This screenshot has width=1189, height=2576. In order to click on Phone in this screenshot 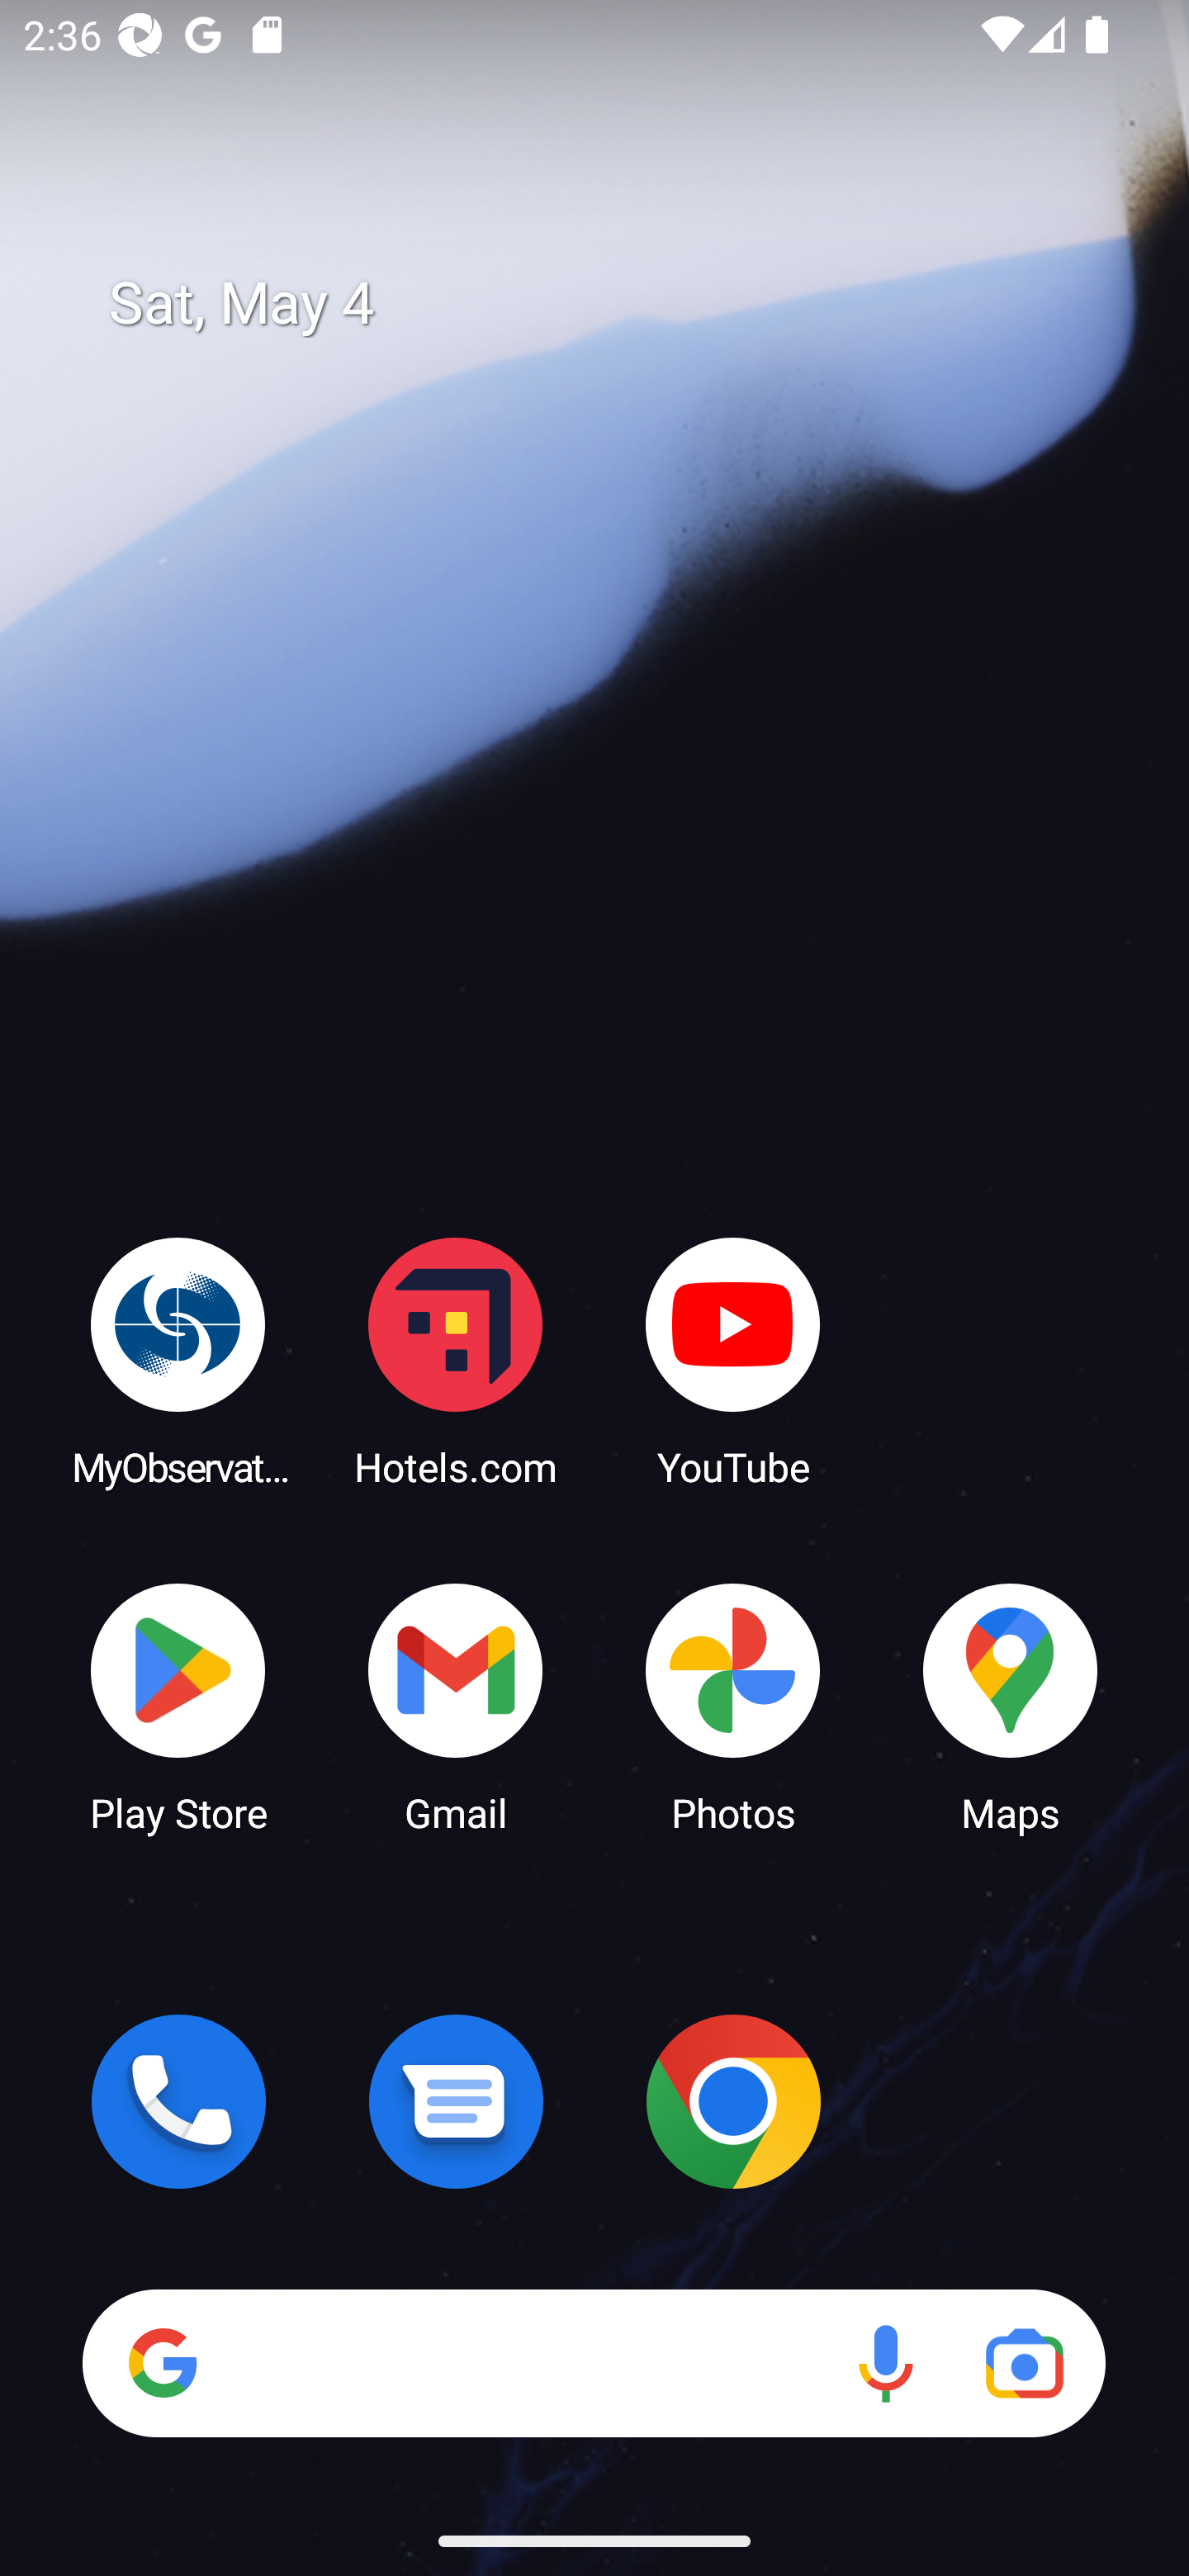, I will do `click(178, 2101)`.